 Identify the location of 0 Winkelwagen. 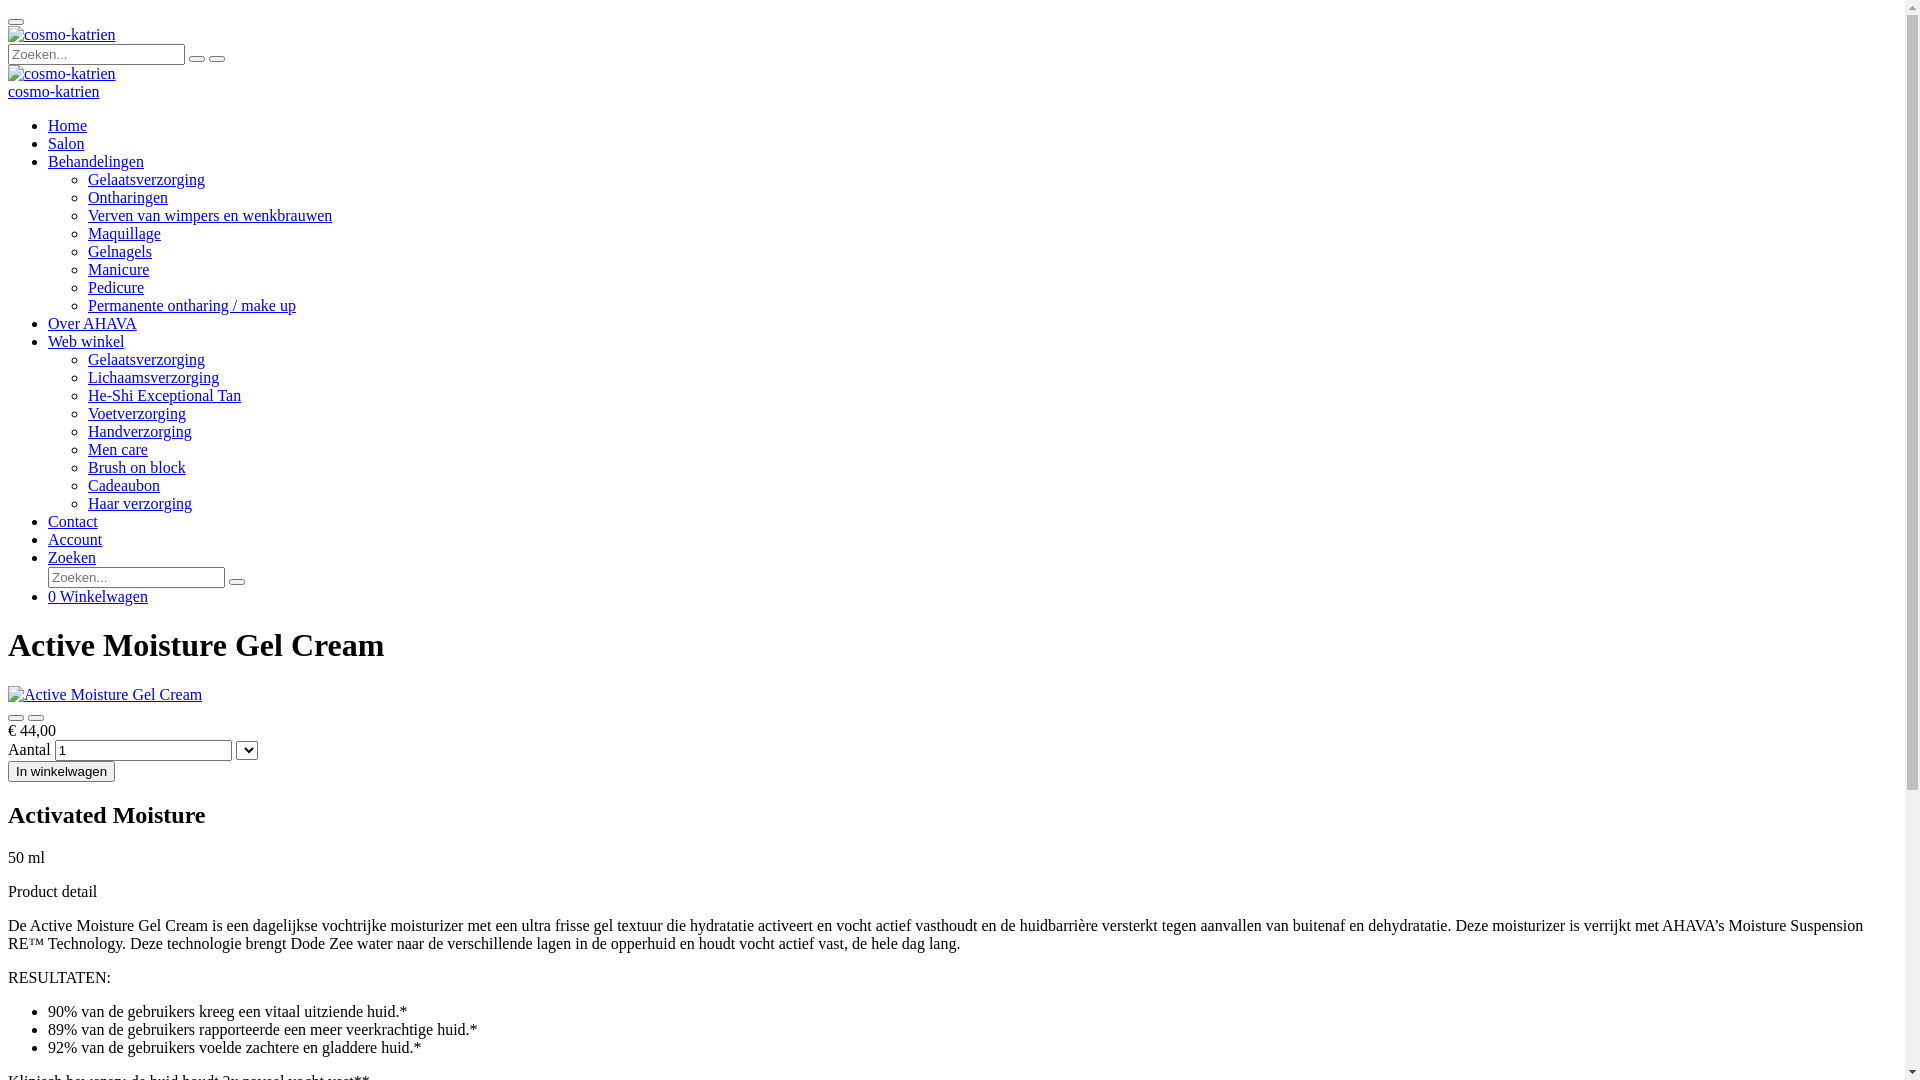
(98, 596).